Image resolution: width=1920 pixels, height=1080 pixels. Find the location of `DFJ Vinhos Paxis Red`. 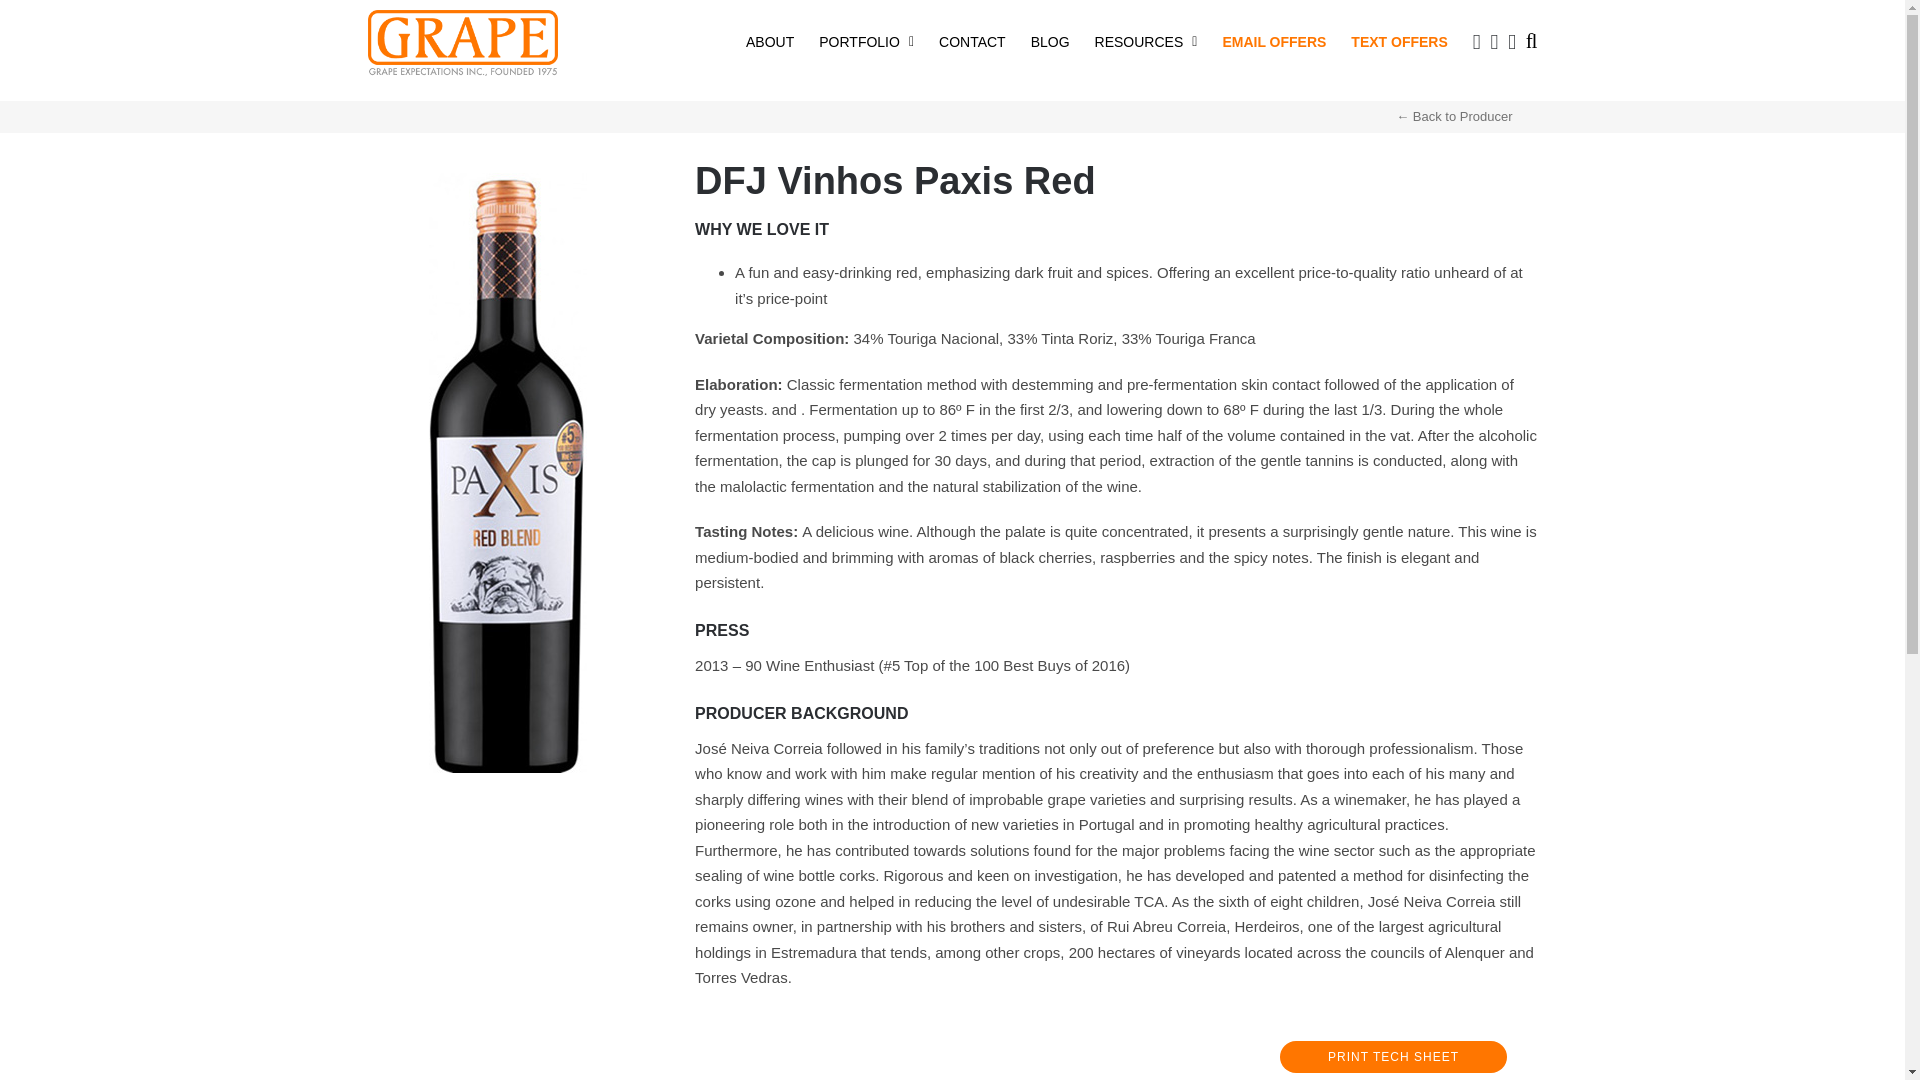

DFJ Vinhos Paxis Red is located at coordinates (508, 180).